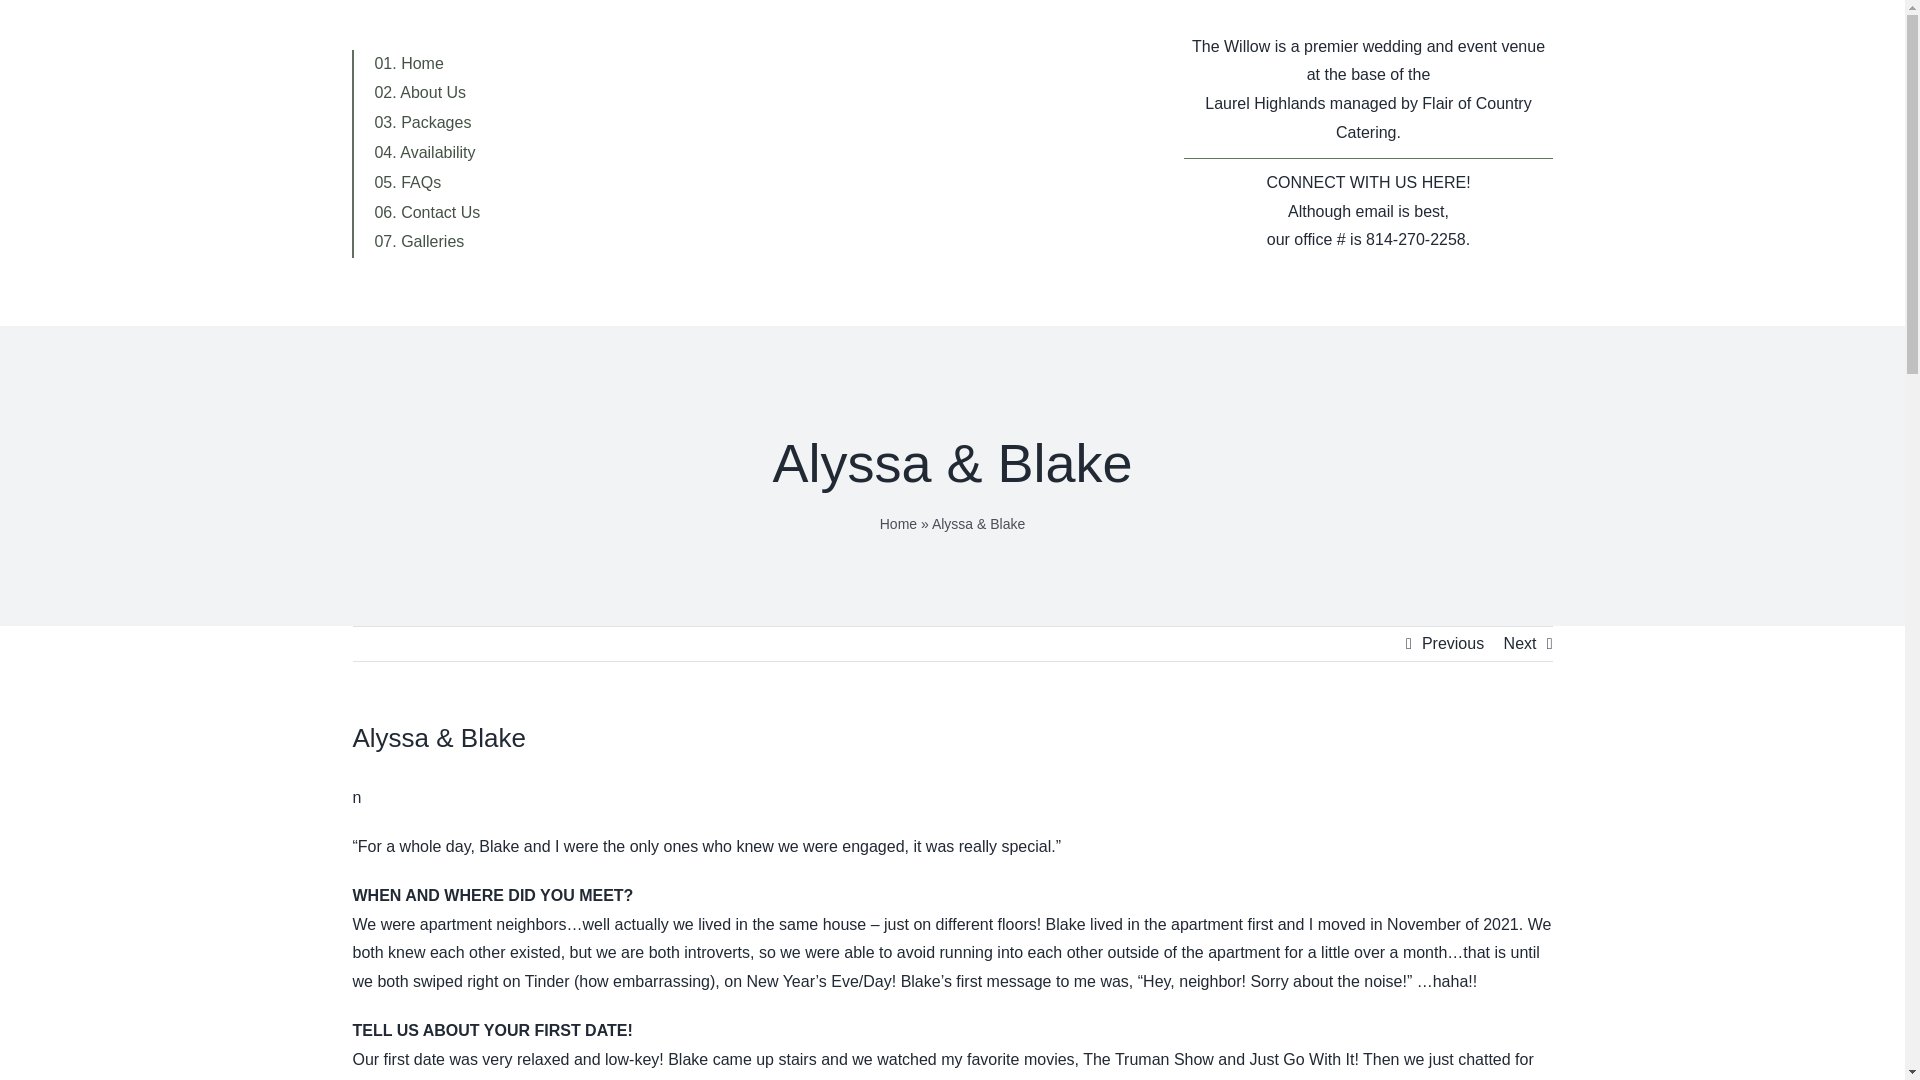  What do you see at coordinates (427, 183) in the screenshot?
I see `05. FAQs` at bounding box center [427, 183].